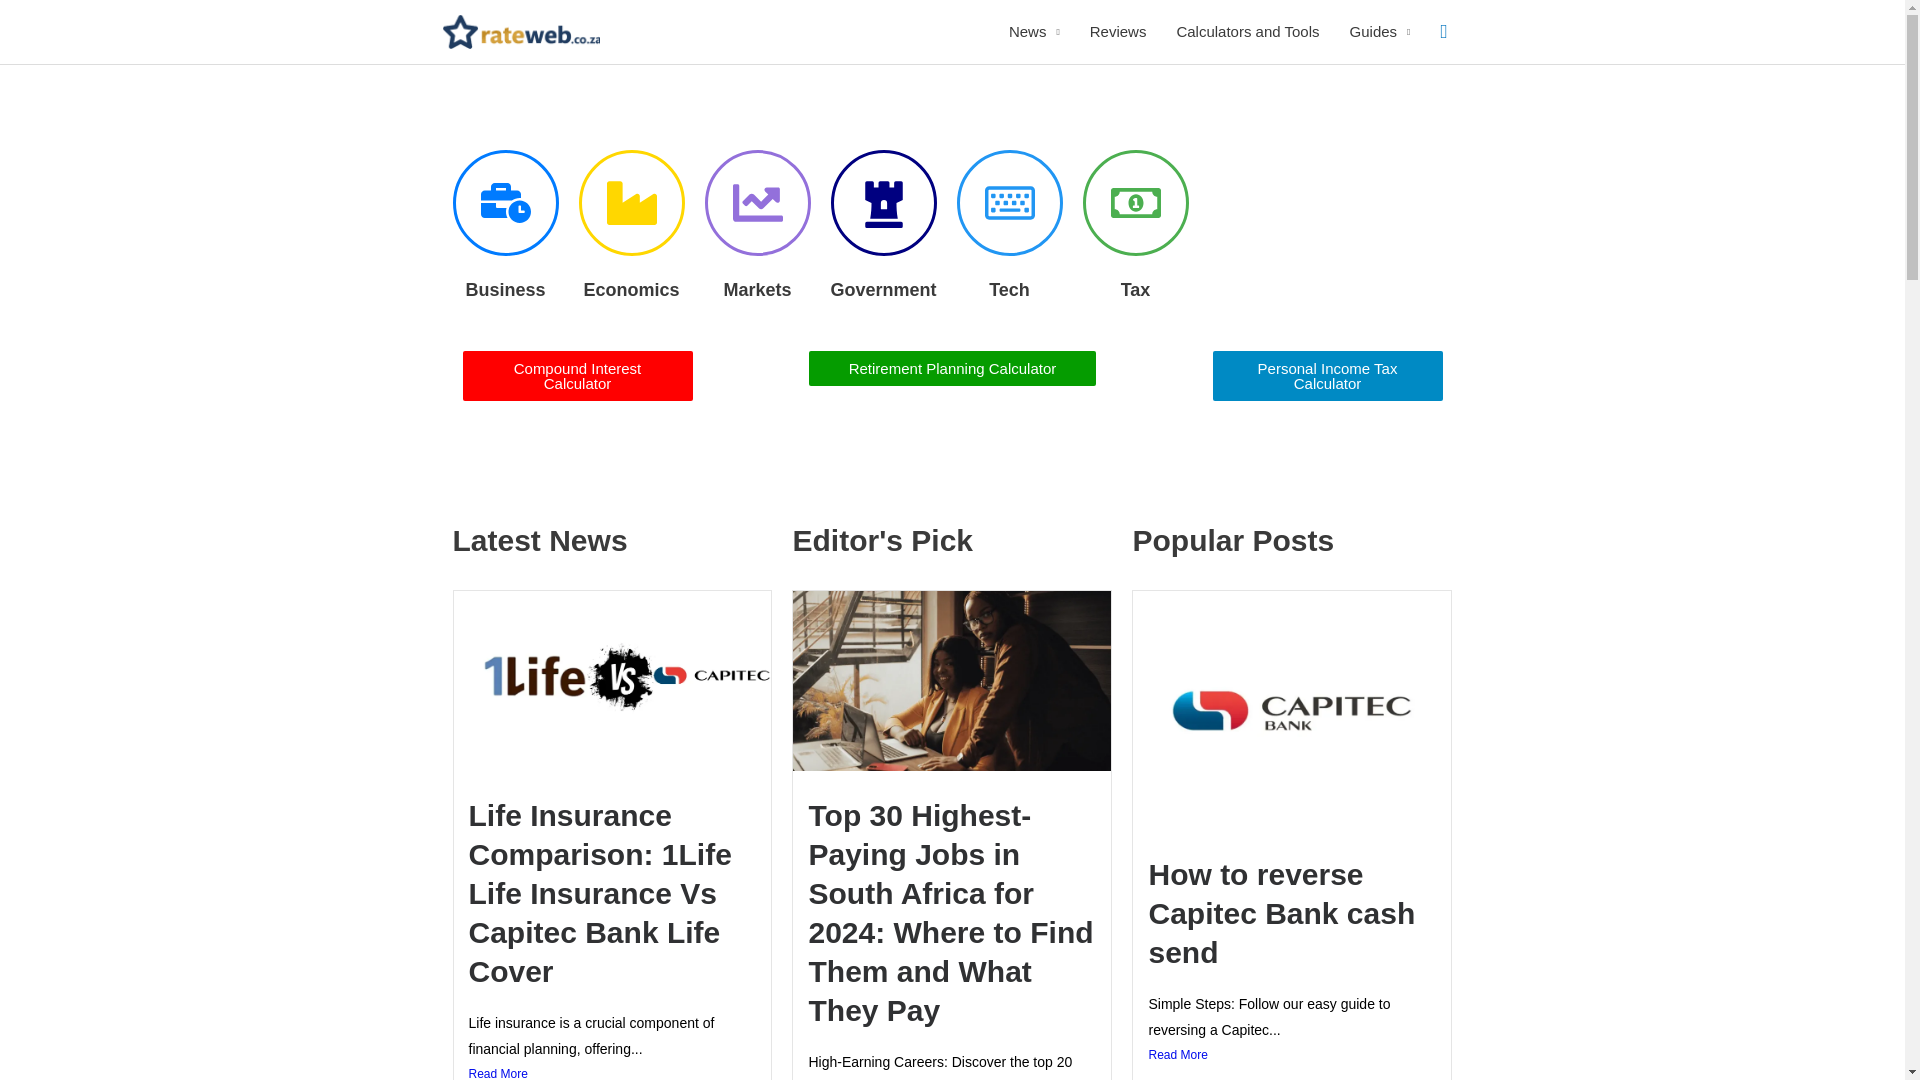 The image size is (1920, 1080). What do you see at coordinates (1008, 290) in the screenshot?
I see `Tech` at bounding box center [1008, 290].